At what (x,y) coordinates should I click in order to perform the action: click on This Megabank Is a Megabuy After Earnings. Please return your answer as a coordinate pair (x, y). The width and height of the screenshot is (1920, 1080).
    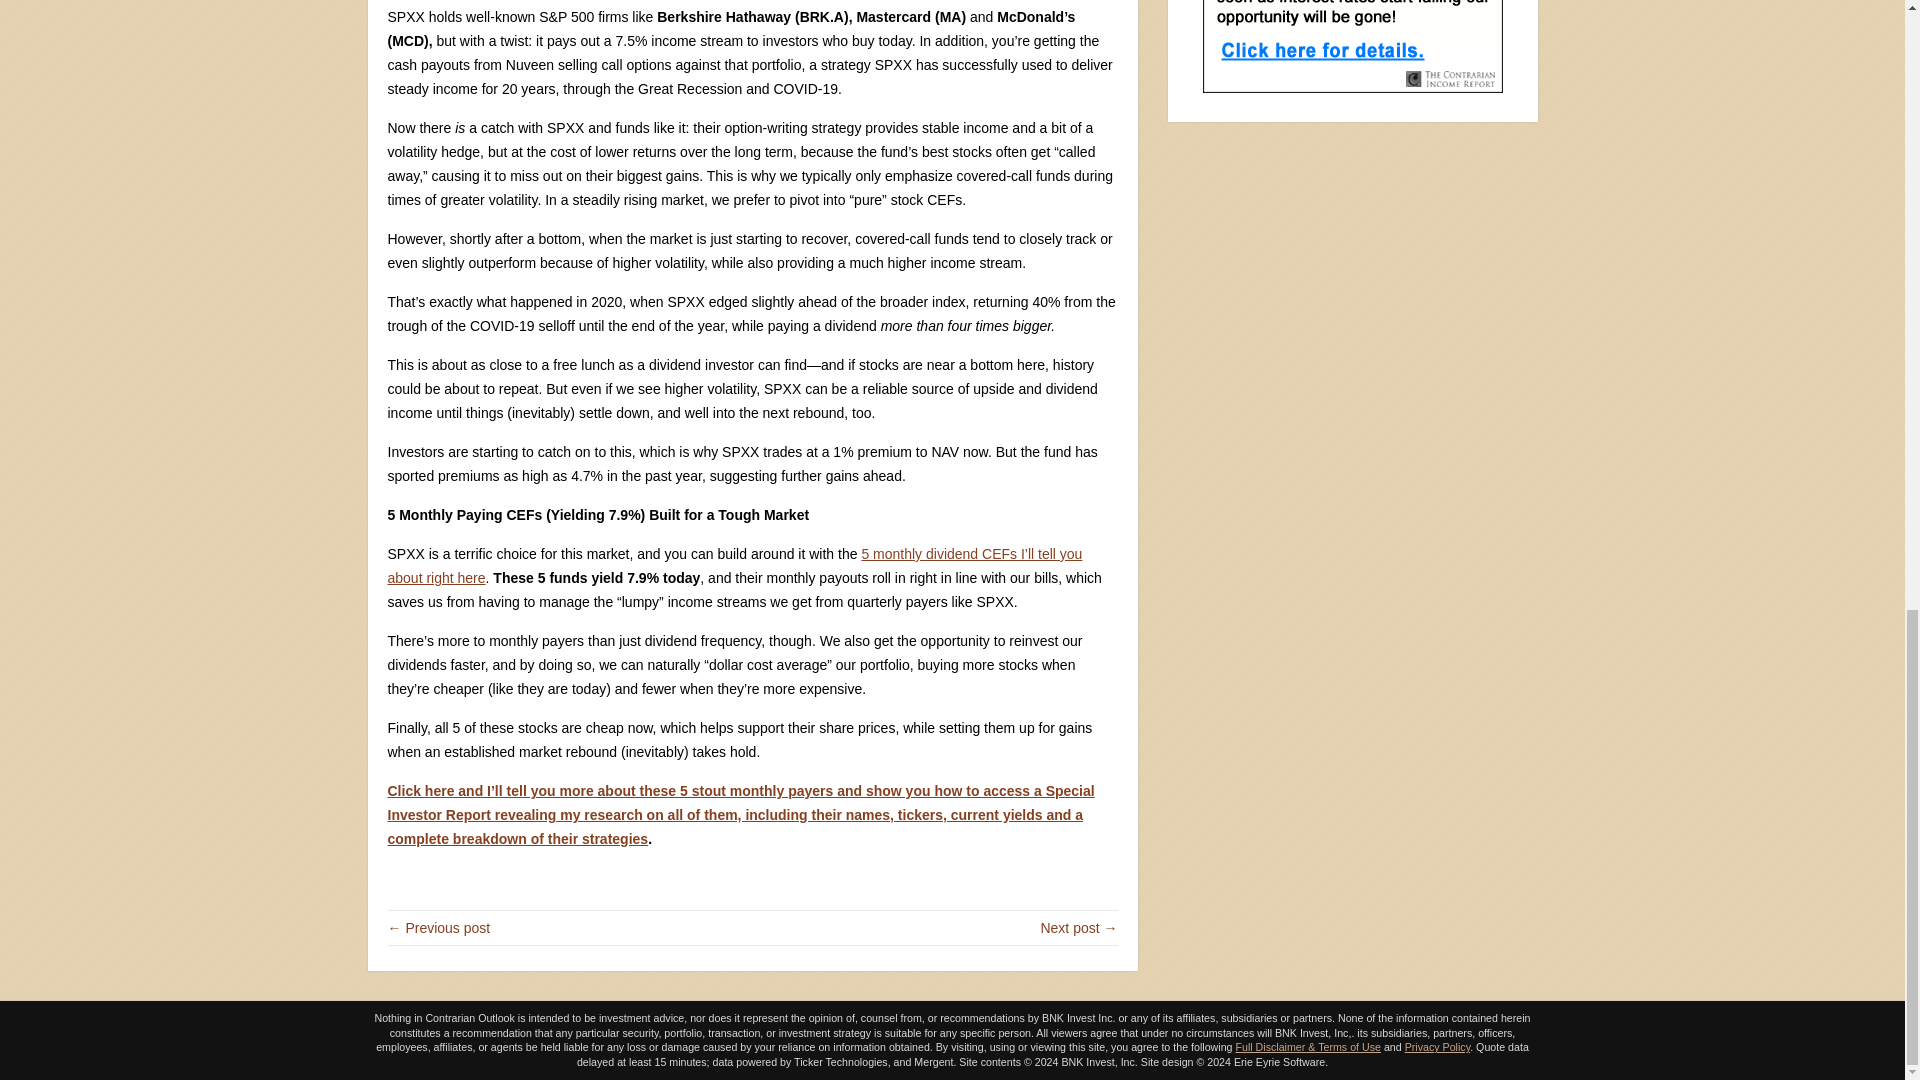
    Looking at the image, I should click on (1078, 928).